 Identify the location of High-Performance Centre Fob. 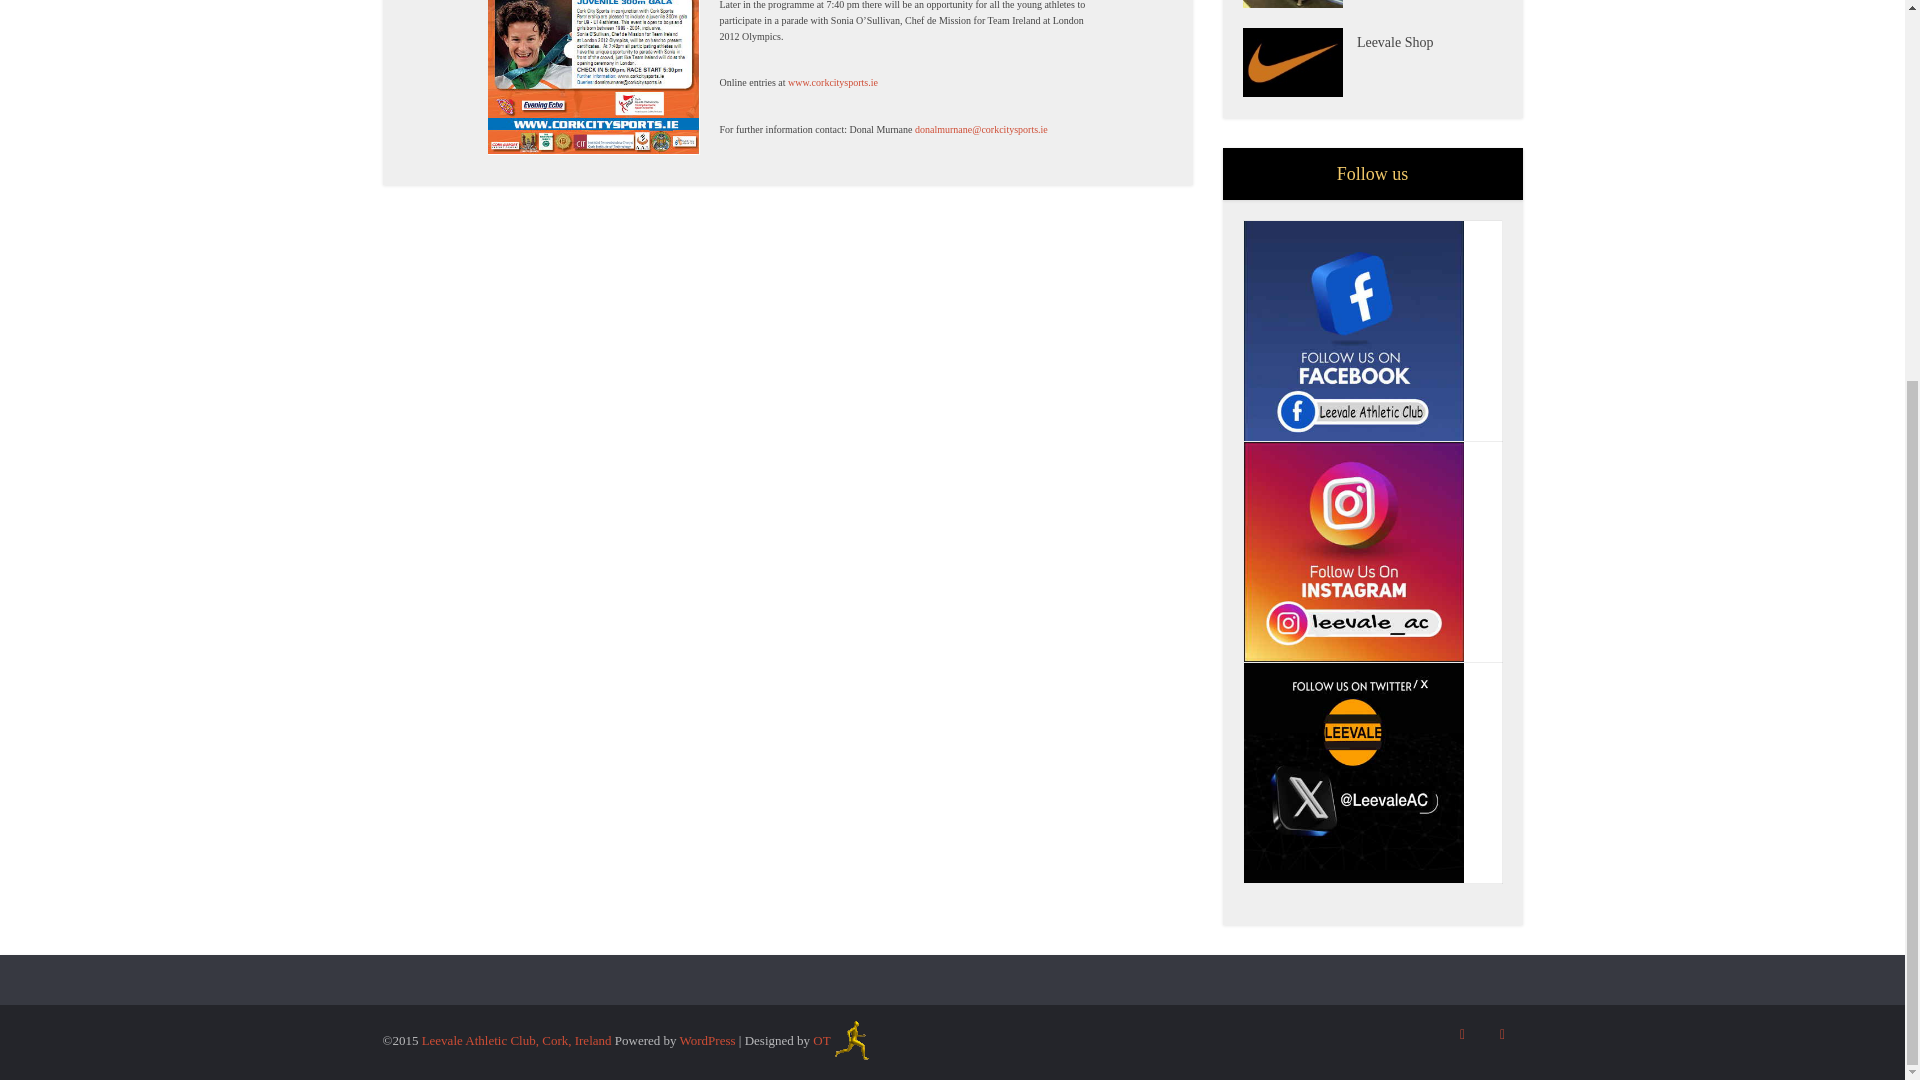
(1298, 4).